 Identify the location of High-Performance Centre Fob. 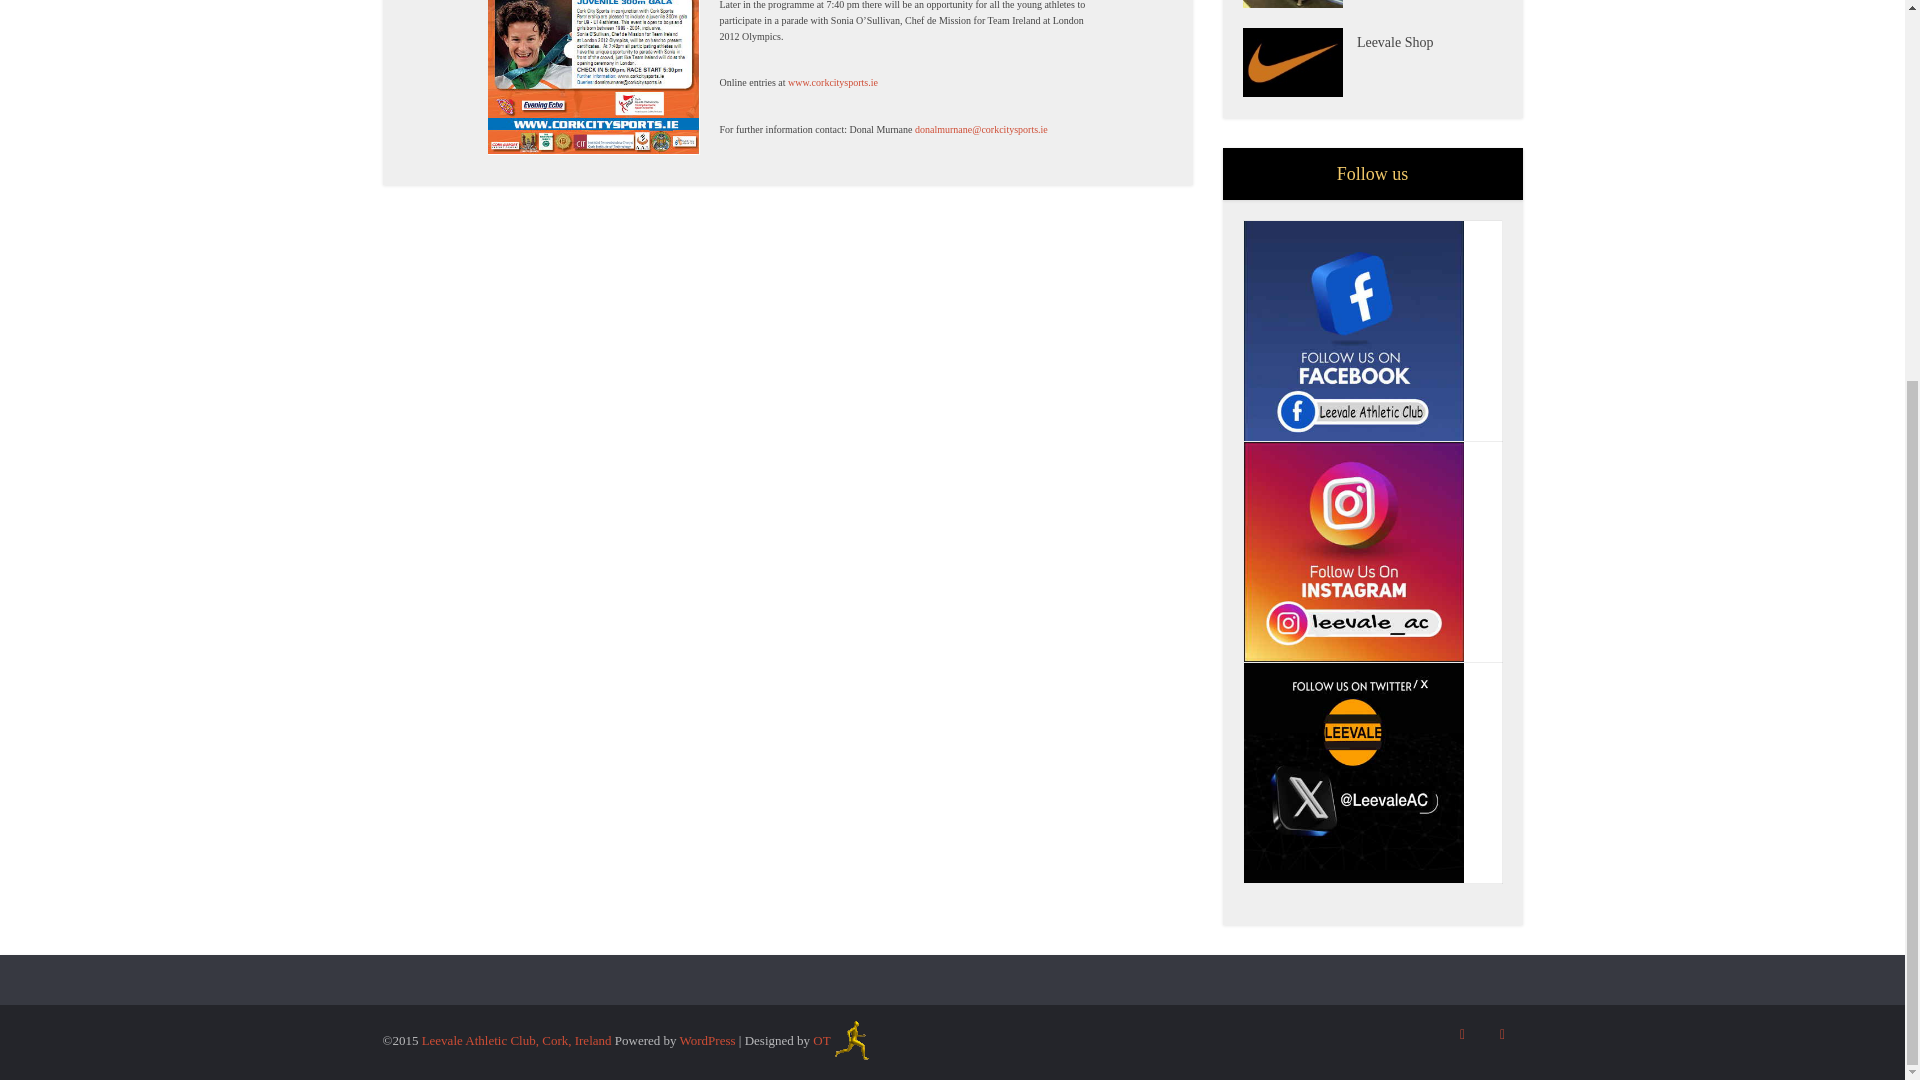
(1298, 4).